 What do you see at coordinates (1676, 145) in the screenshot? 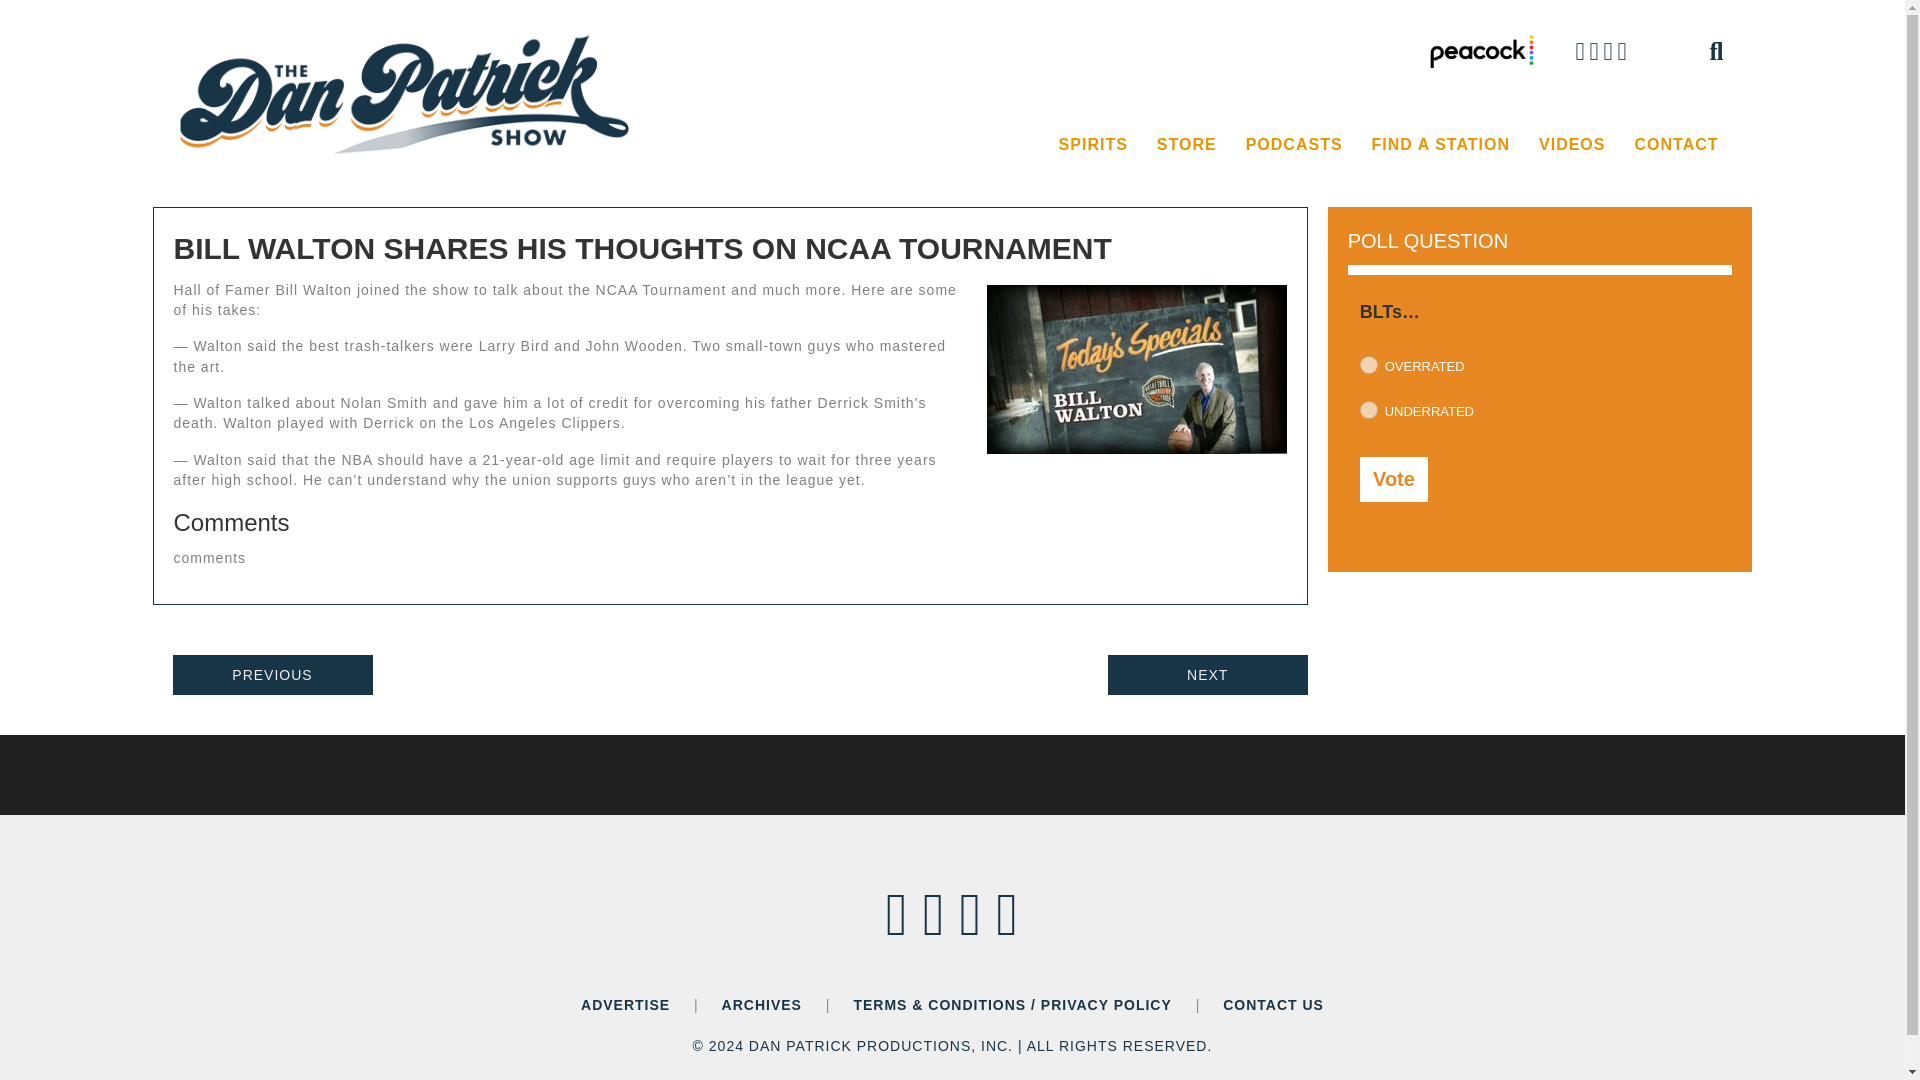
I see `CONTACT` at bounding box center [1676, 145].